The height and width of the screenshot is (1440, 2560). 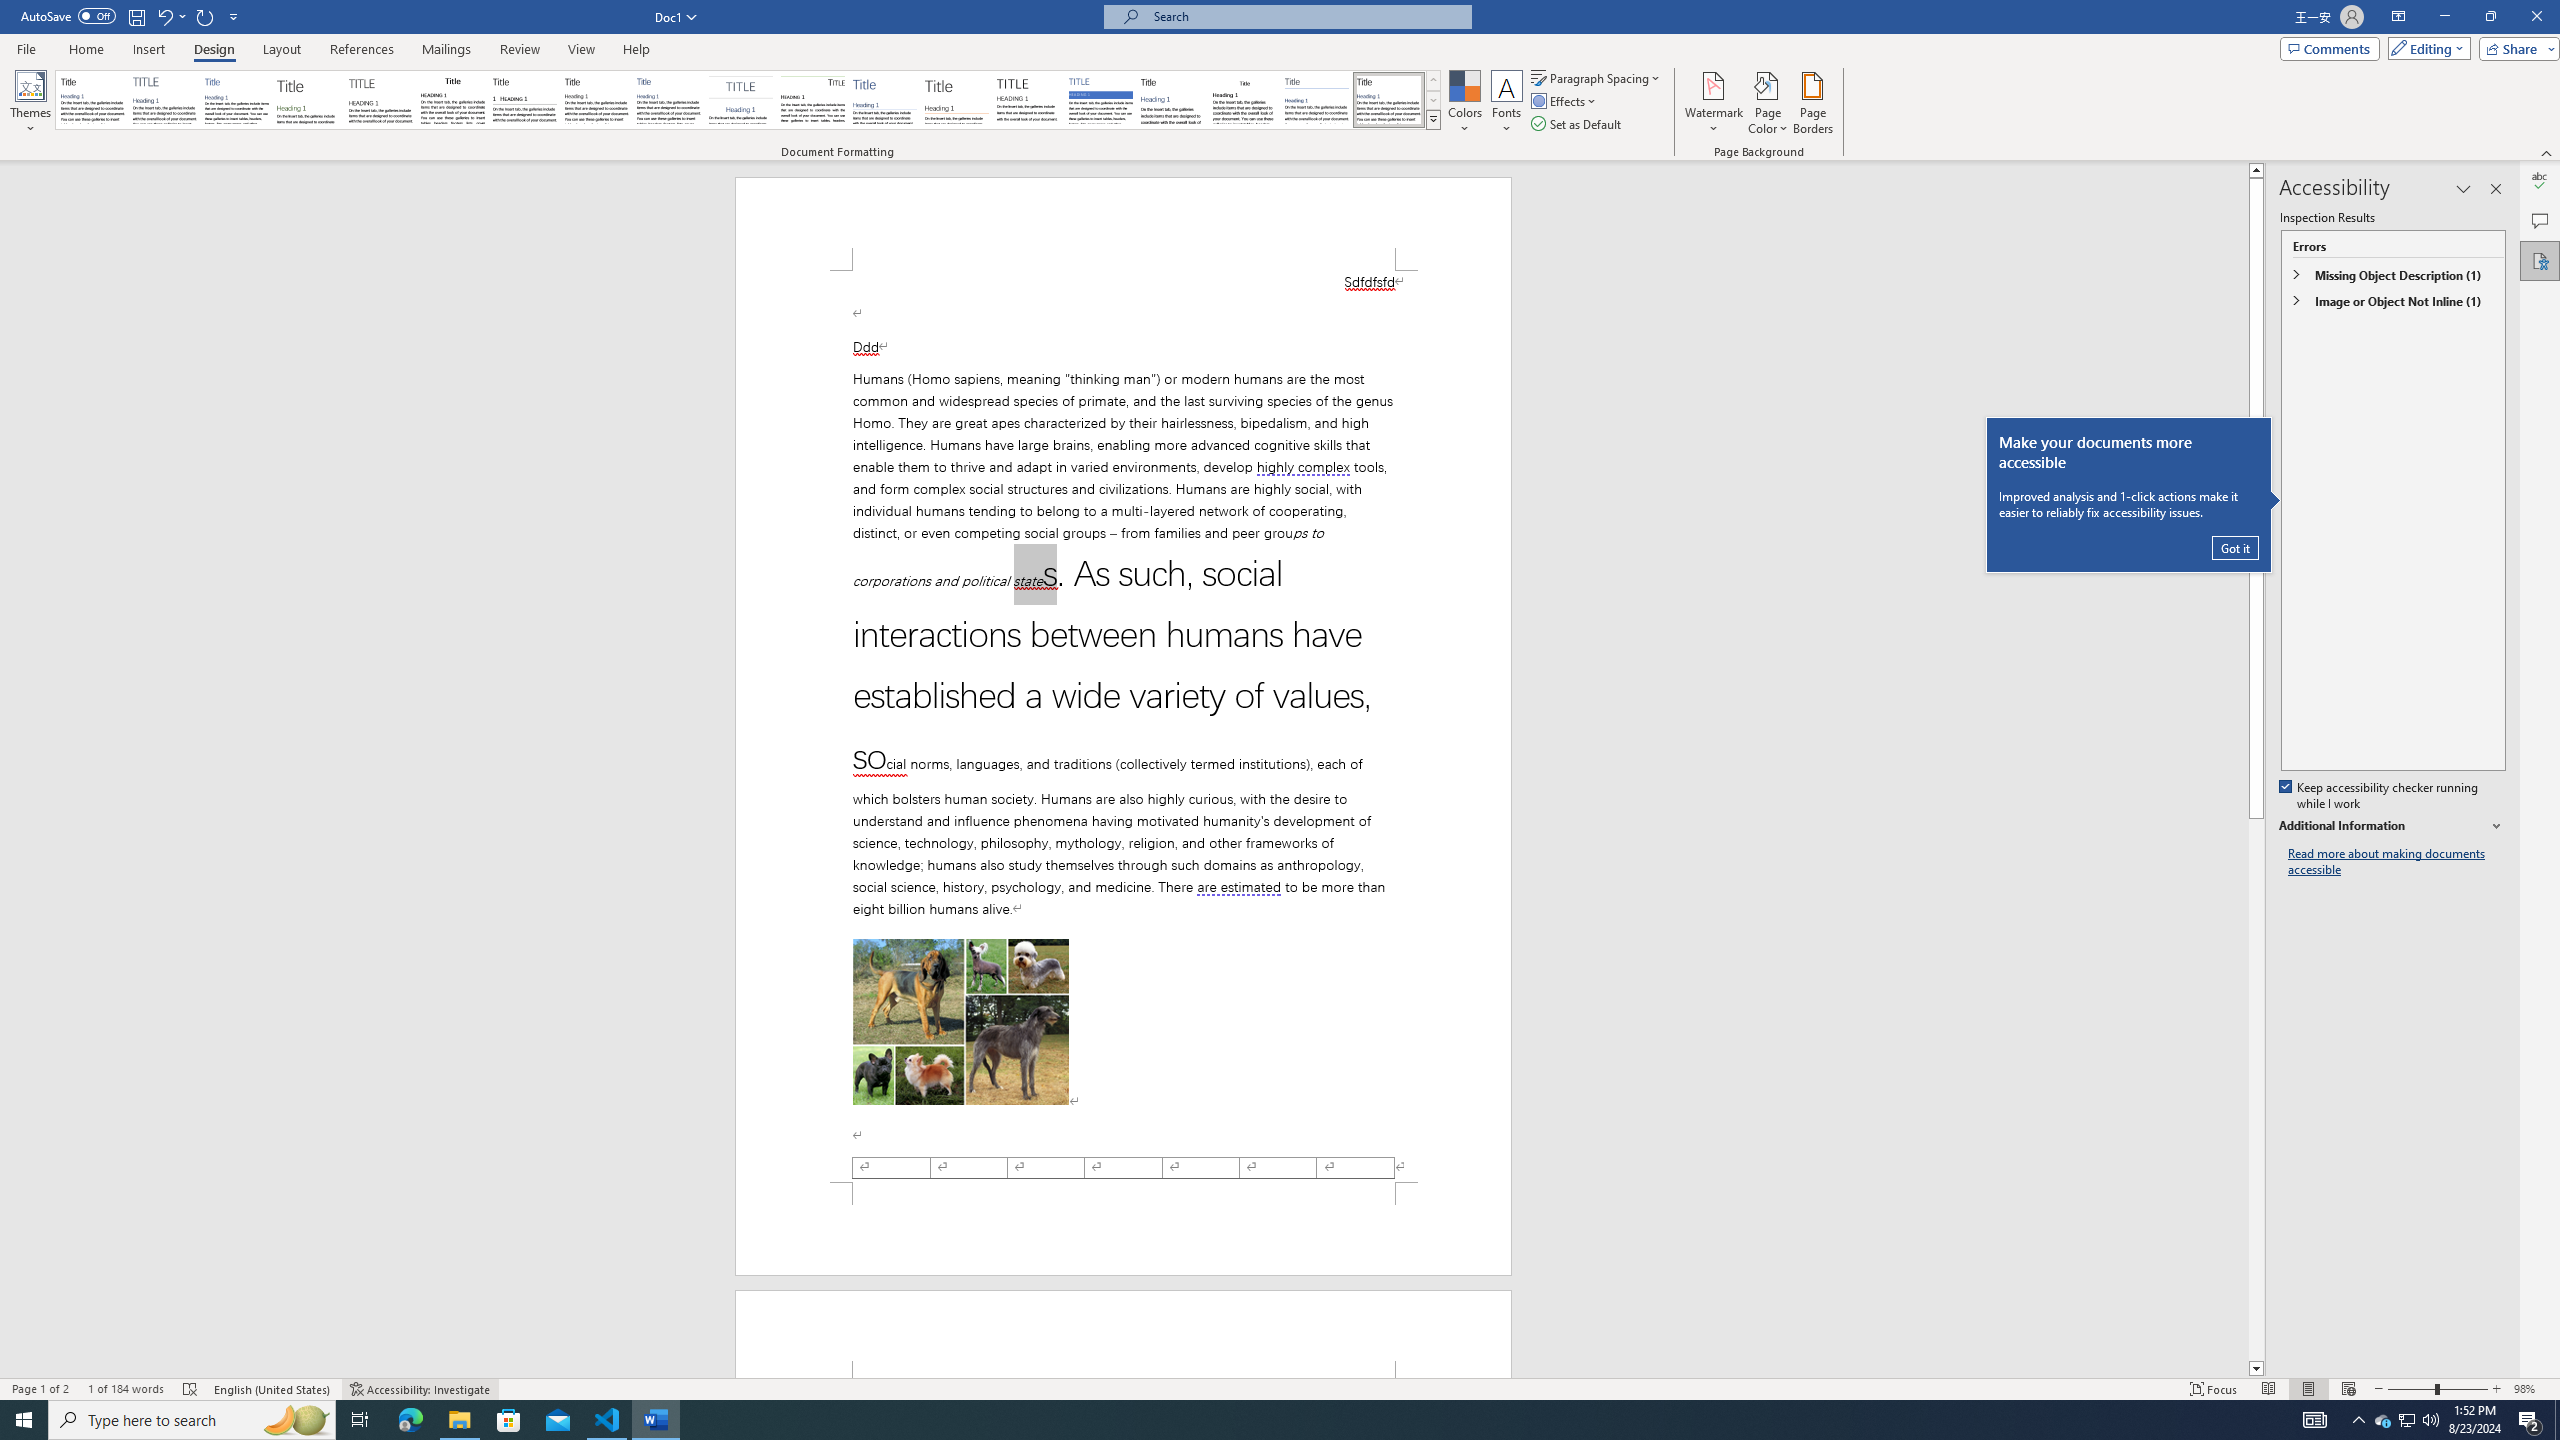 What do you see at coordinates (164, 16) in the screenshot?
I see `Undo Apply Quick Style Set` at bounding box center [164, 16].